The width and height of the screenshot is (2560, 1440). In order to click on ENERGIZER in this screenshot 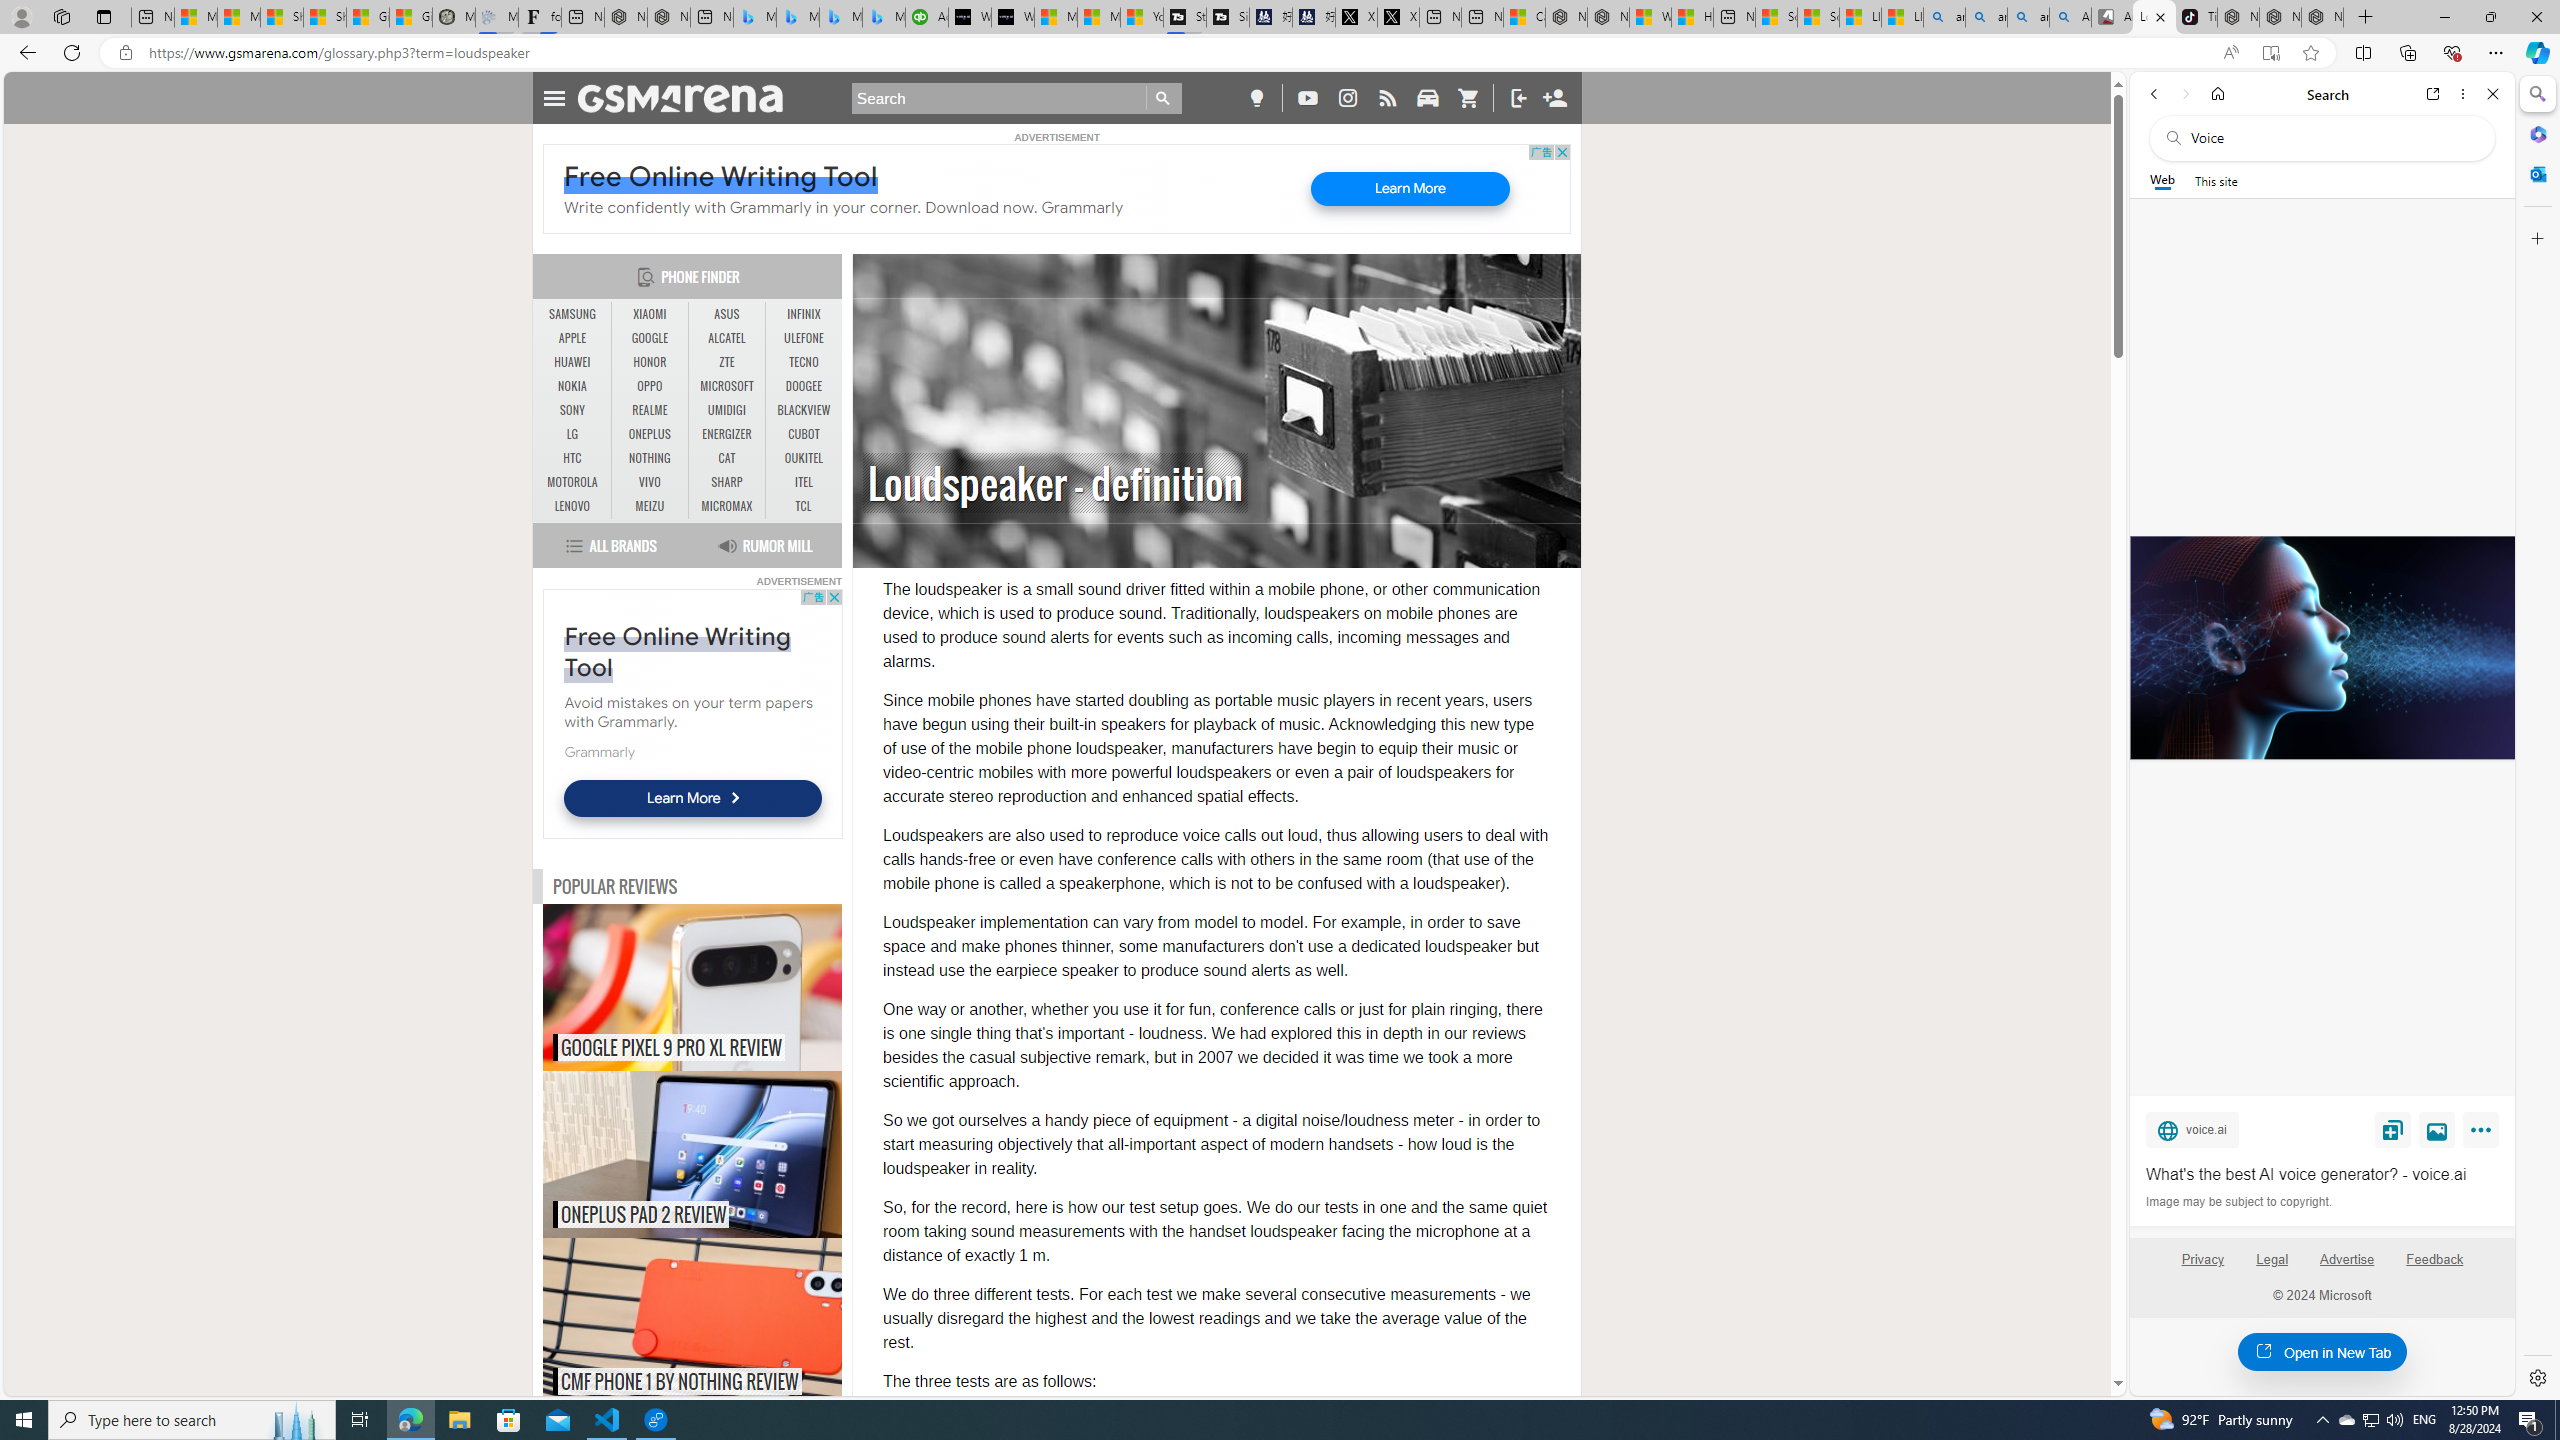, I will do `click(726, 434)`.